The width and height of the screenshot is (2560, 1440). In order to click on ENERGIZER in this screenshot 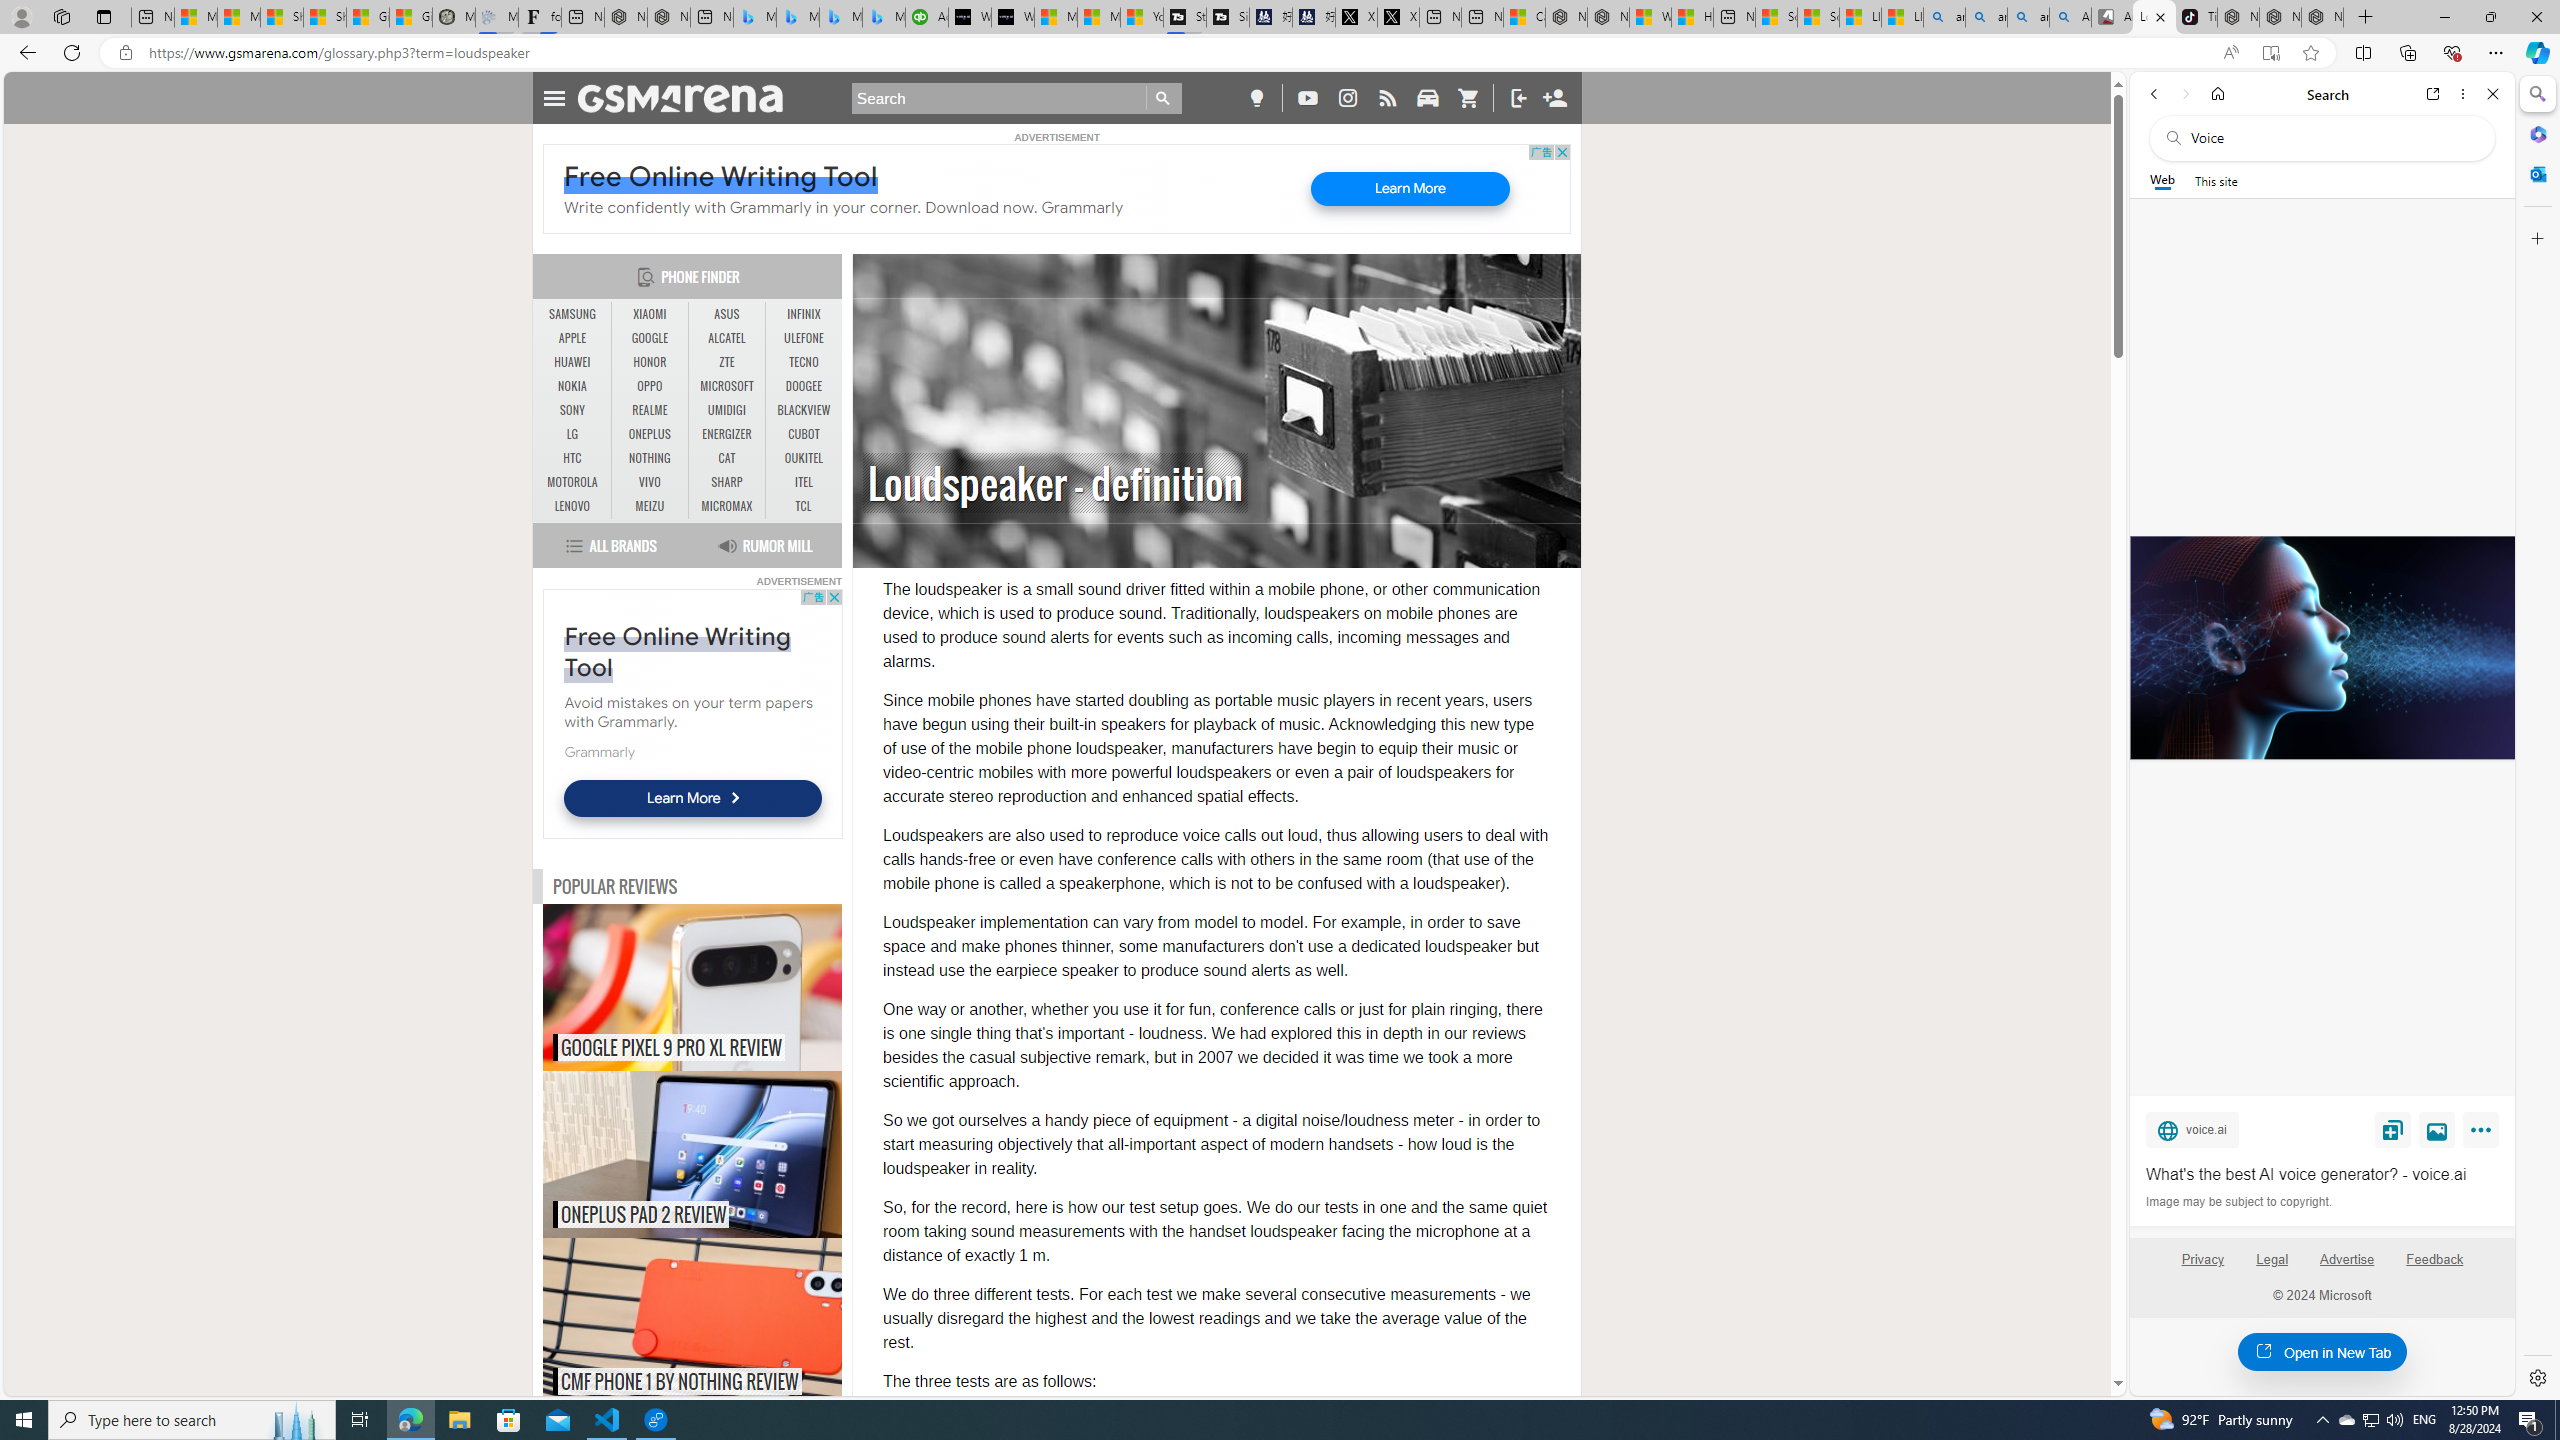, I will do `click(726, 434)`.